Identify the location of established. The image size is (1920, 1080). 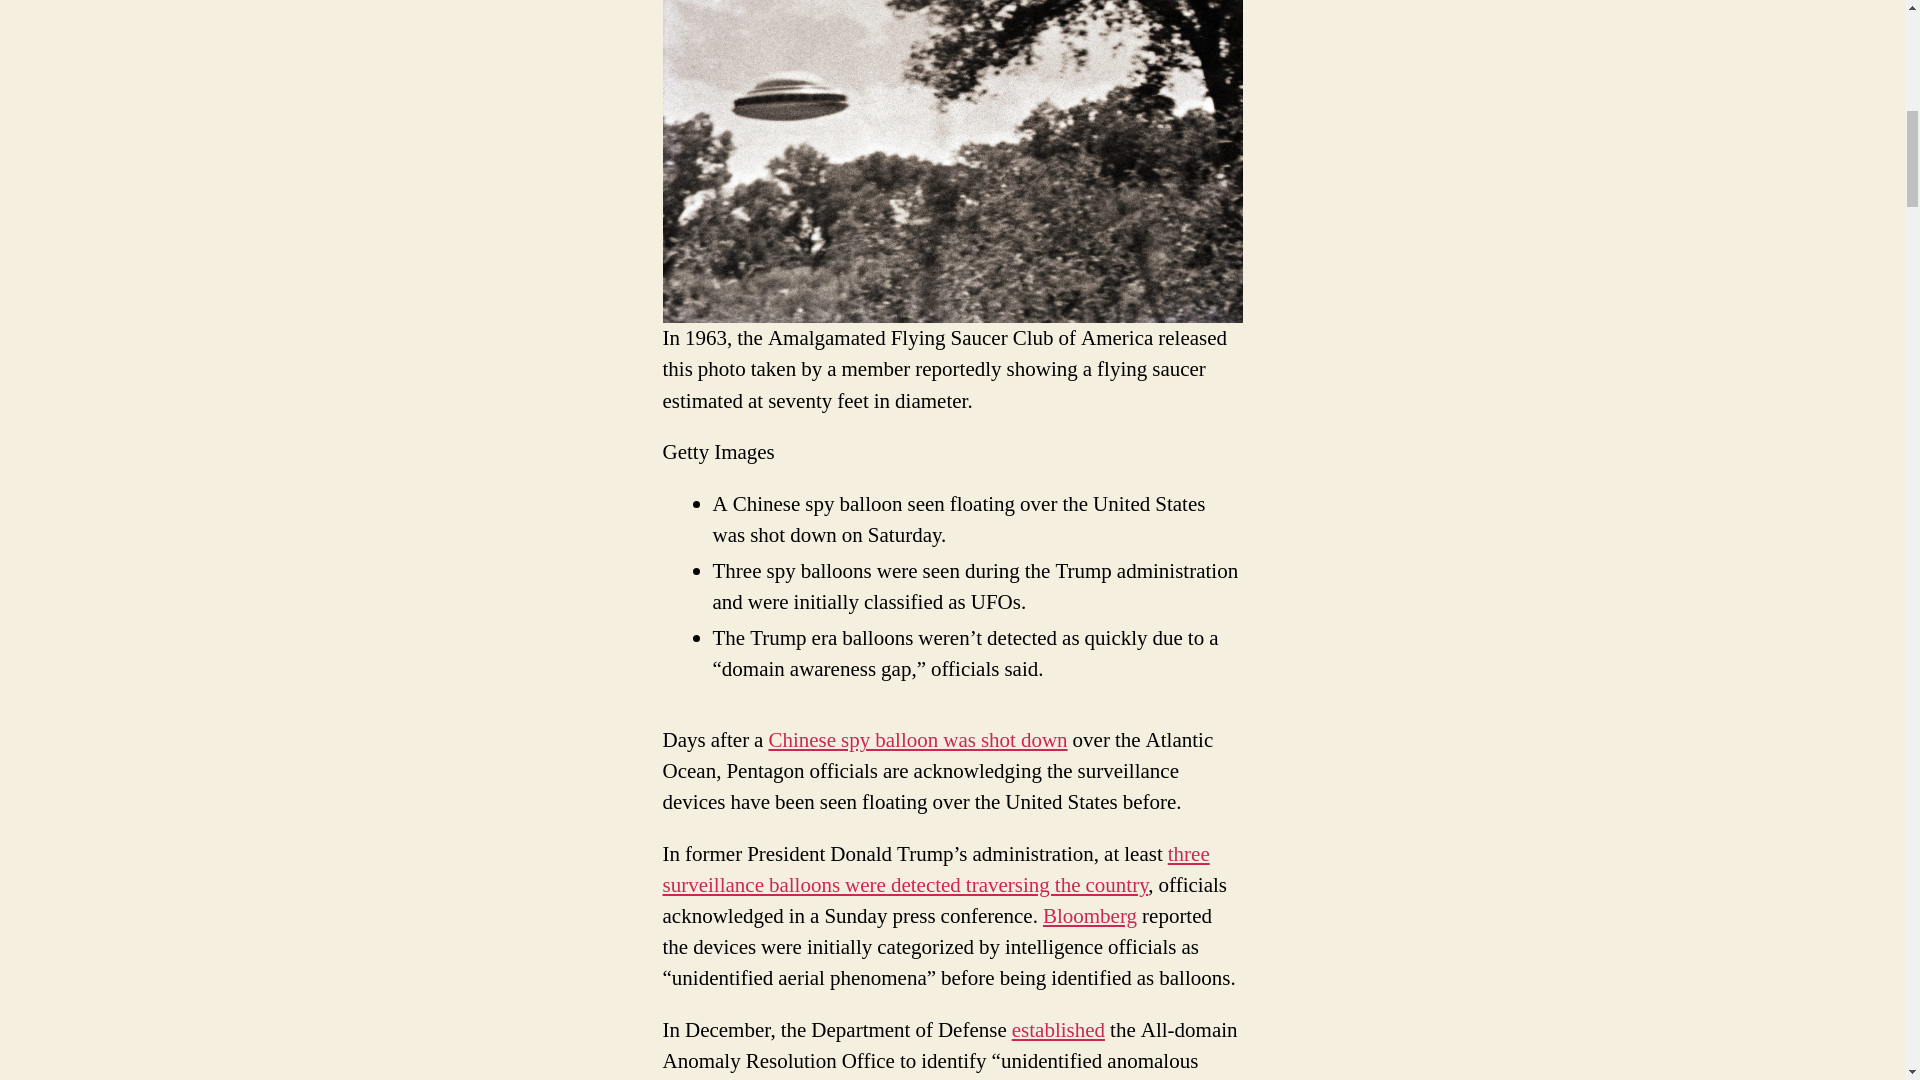
(1058, 1030).